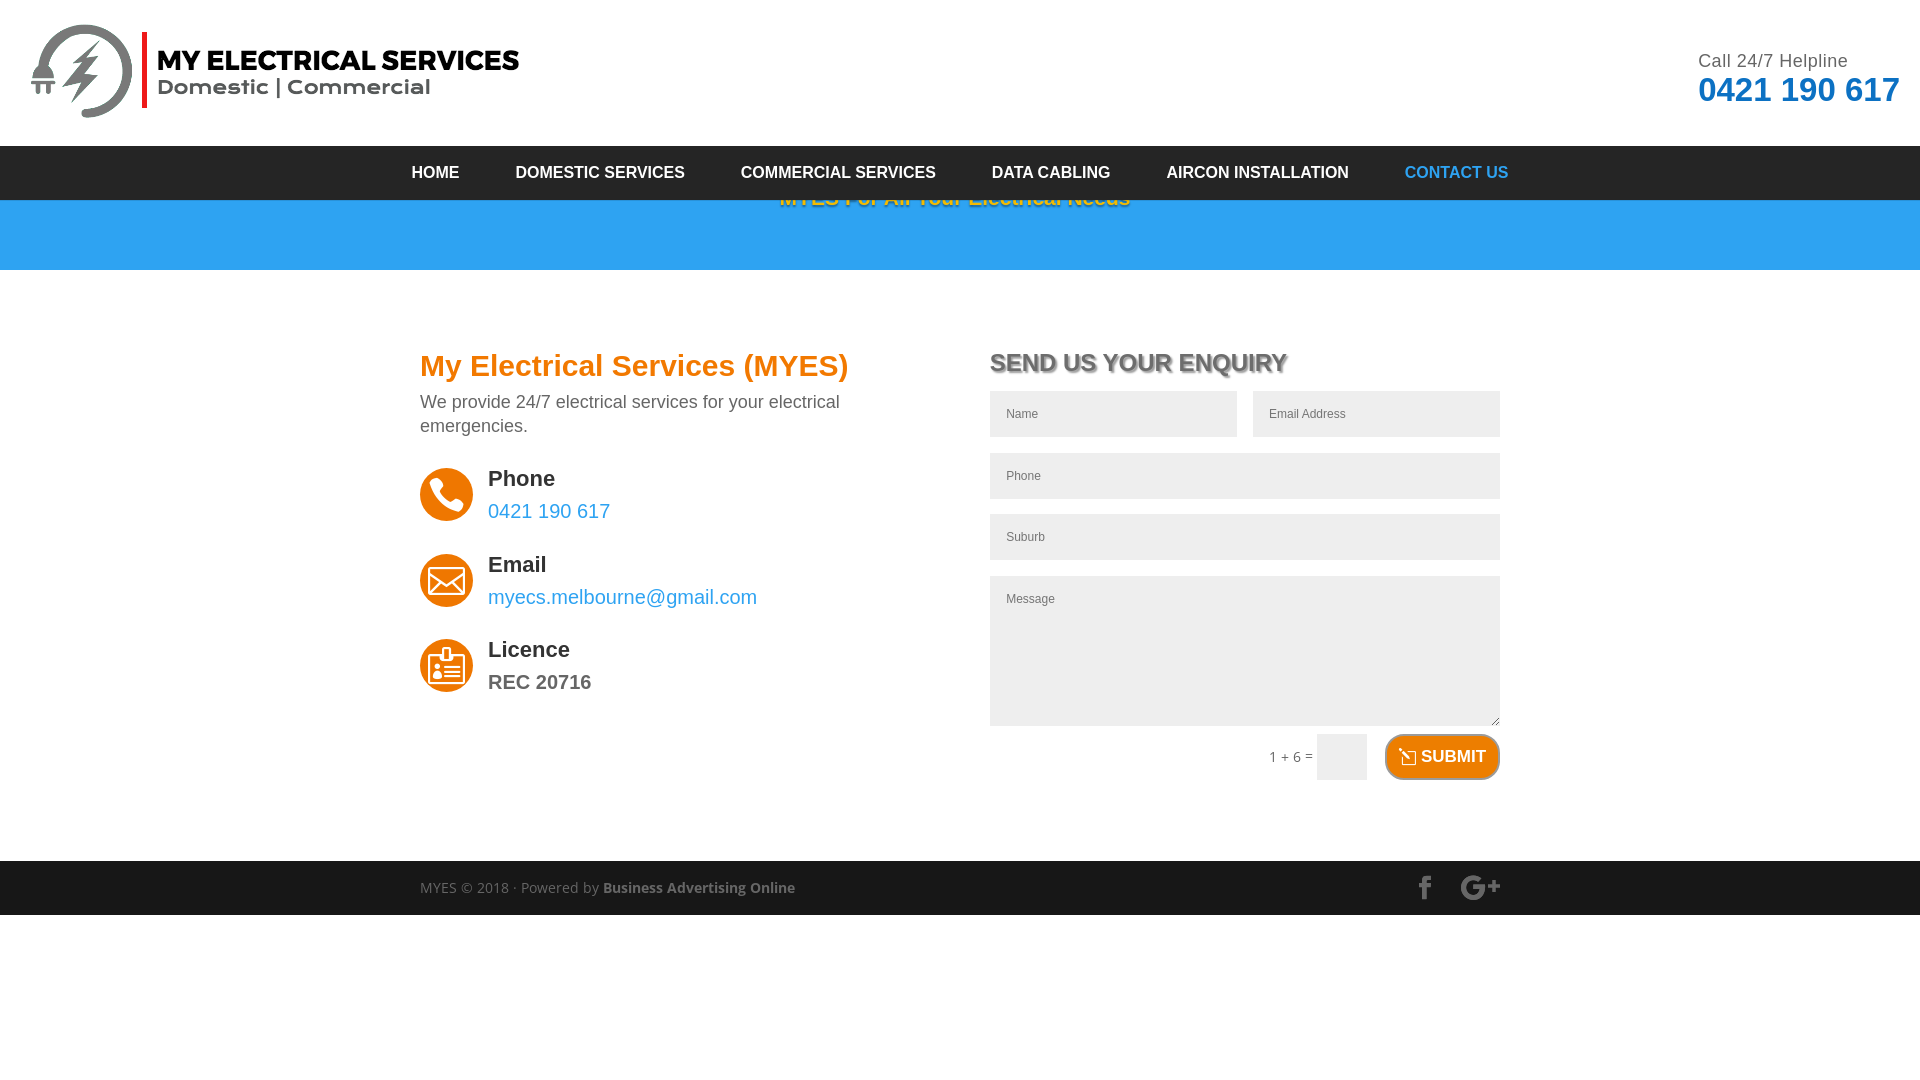  I want to click on myecs.melbourne@gmail.com, so click(622, 597).